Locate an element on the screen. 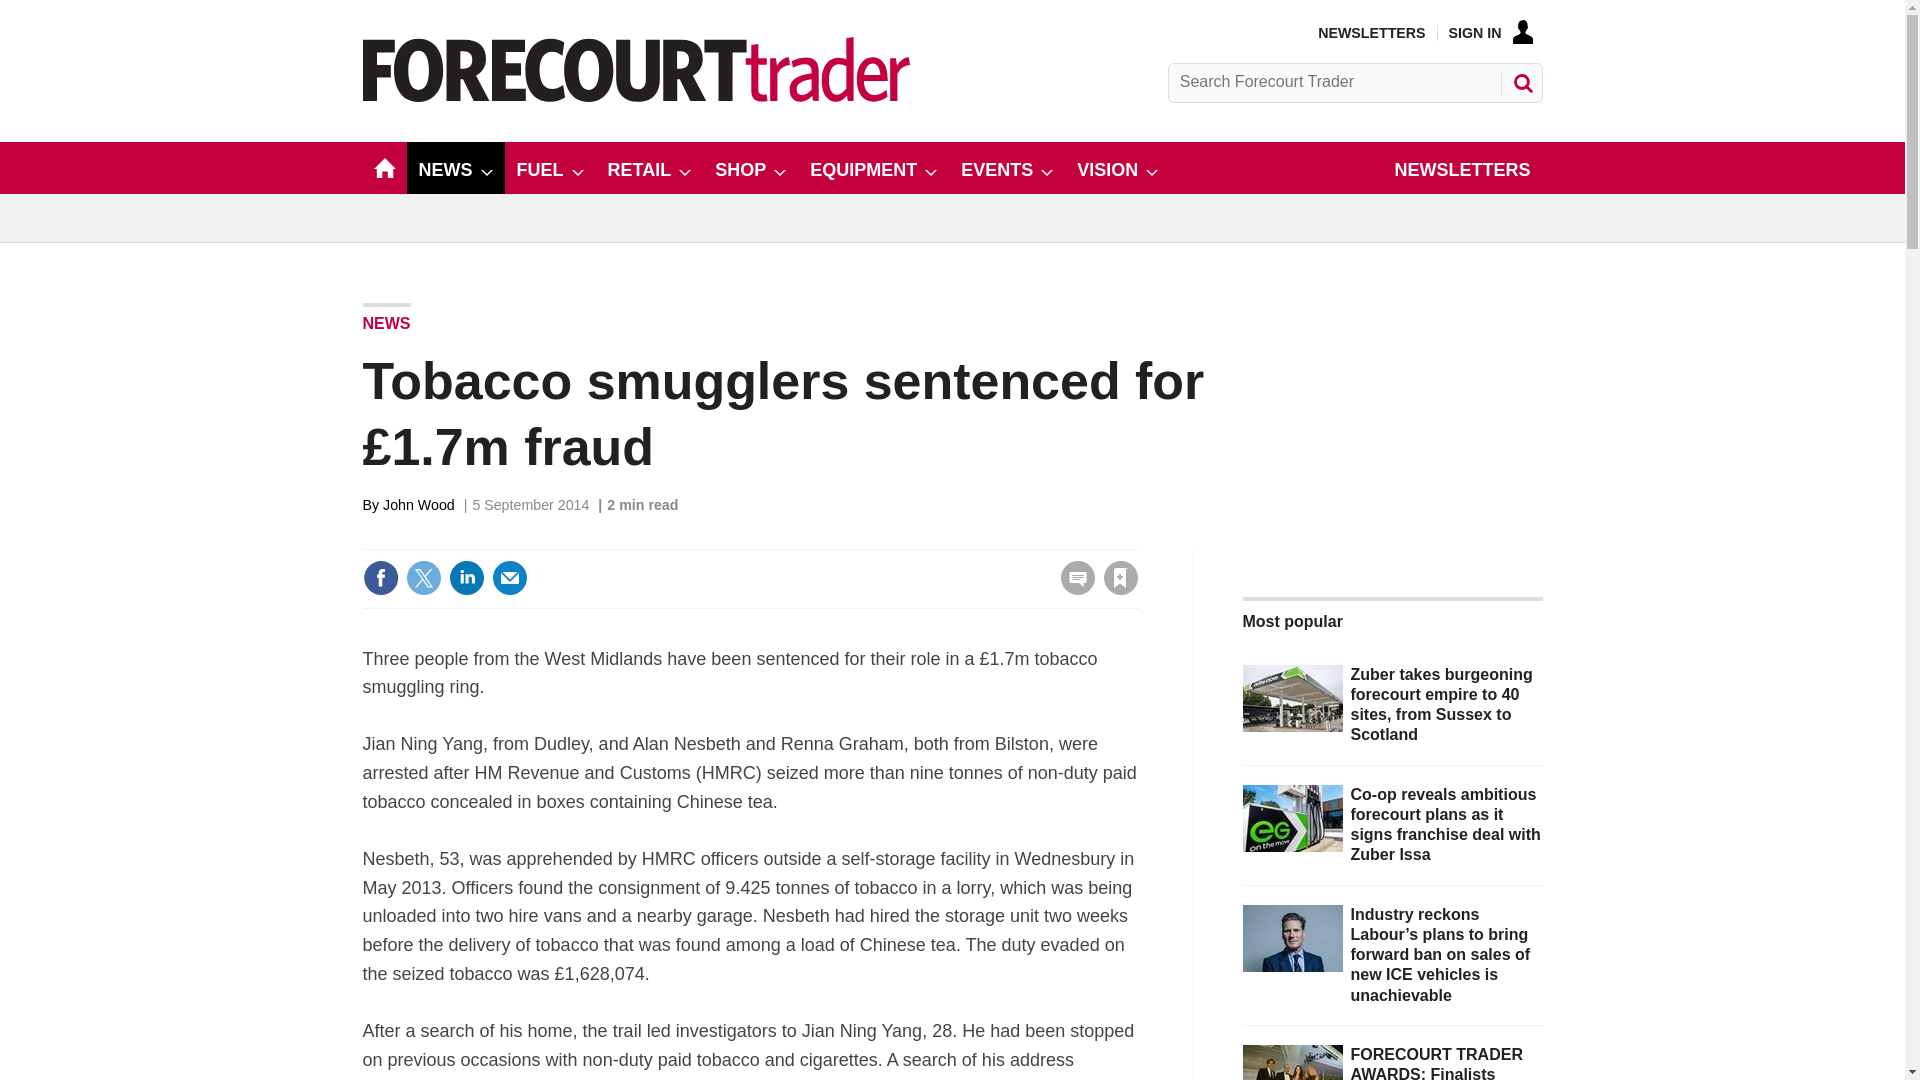 Image resolution: width=1920 pixels, height=1080 pixels. Share this on Twitter is located at coordinates (423, 578).